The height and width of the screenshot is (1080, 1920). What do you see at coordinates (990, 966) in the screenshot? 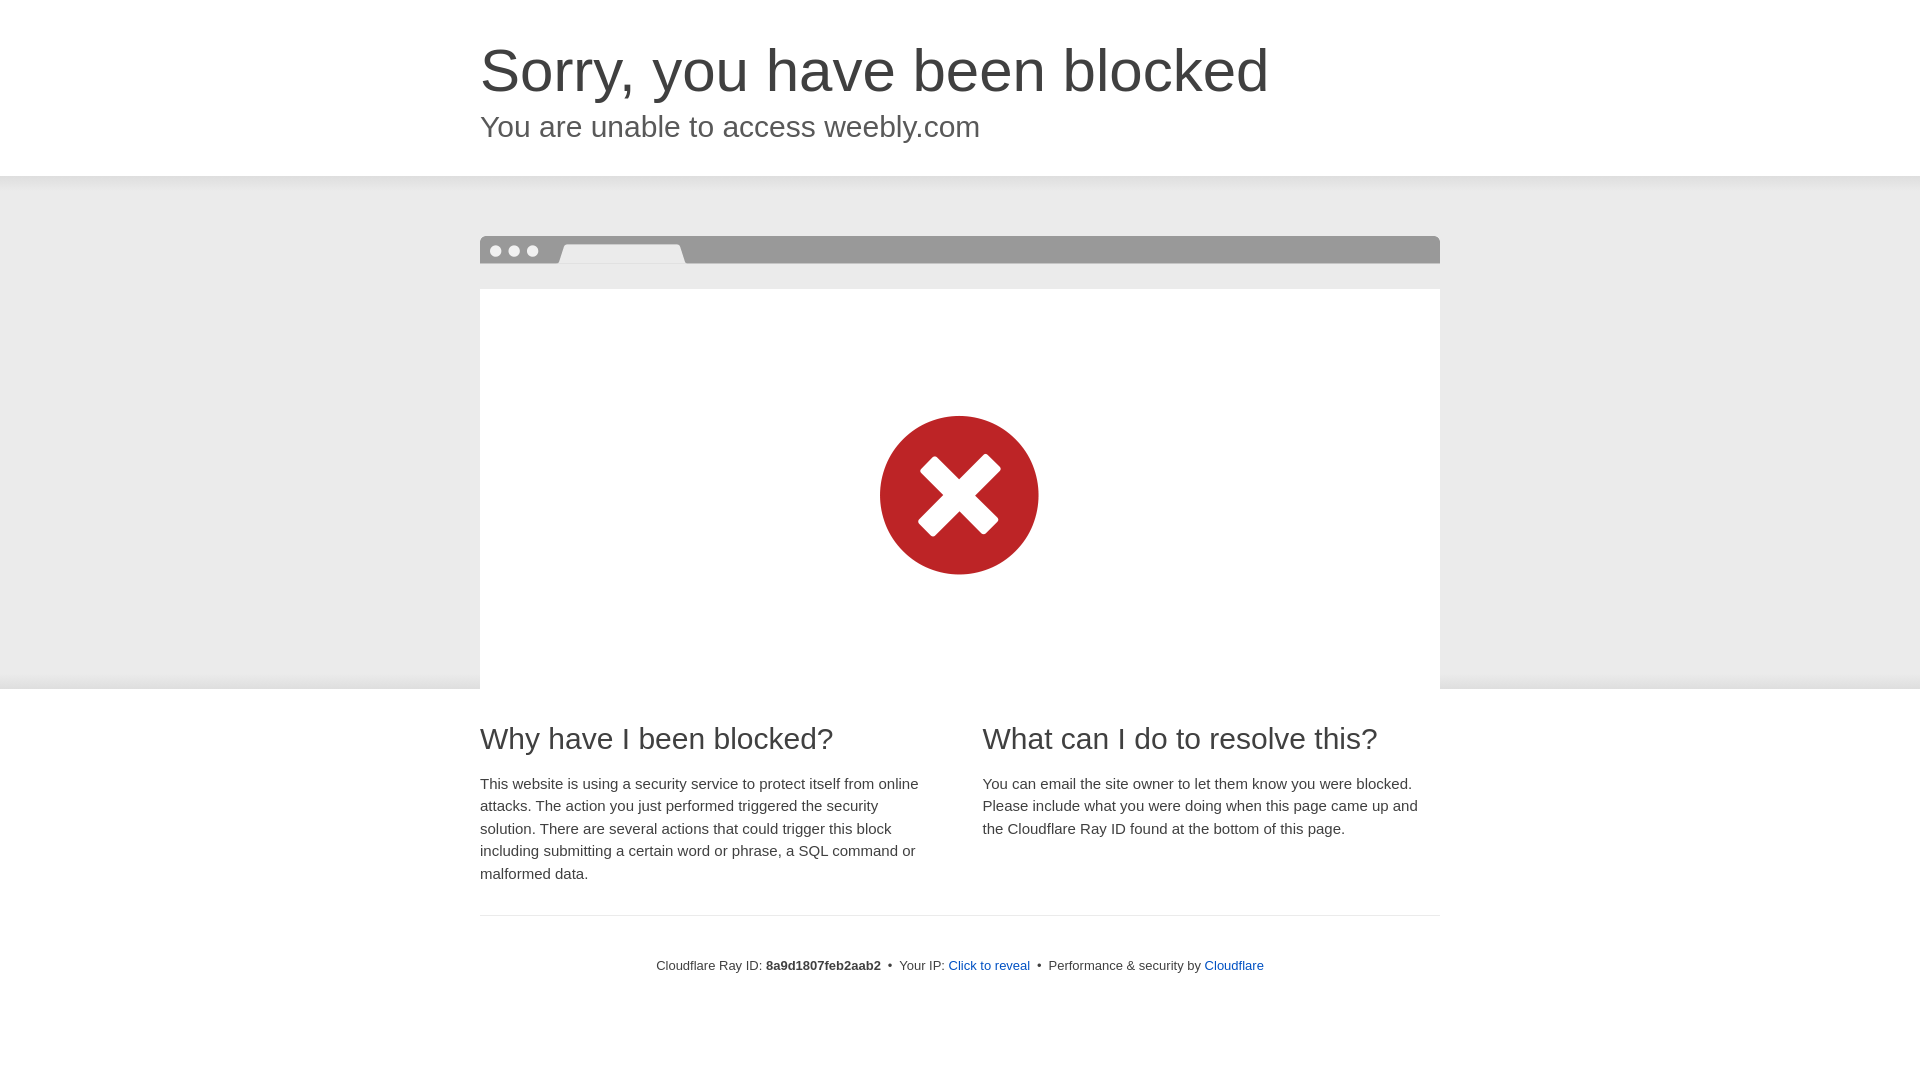
I see `Click to reveal` at bounding box center [990, 966].